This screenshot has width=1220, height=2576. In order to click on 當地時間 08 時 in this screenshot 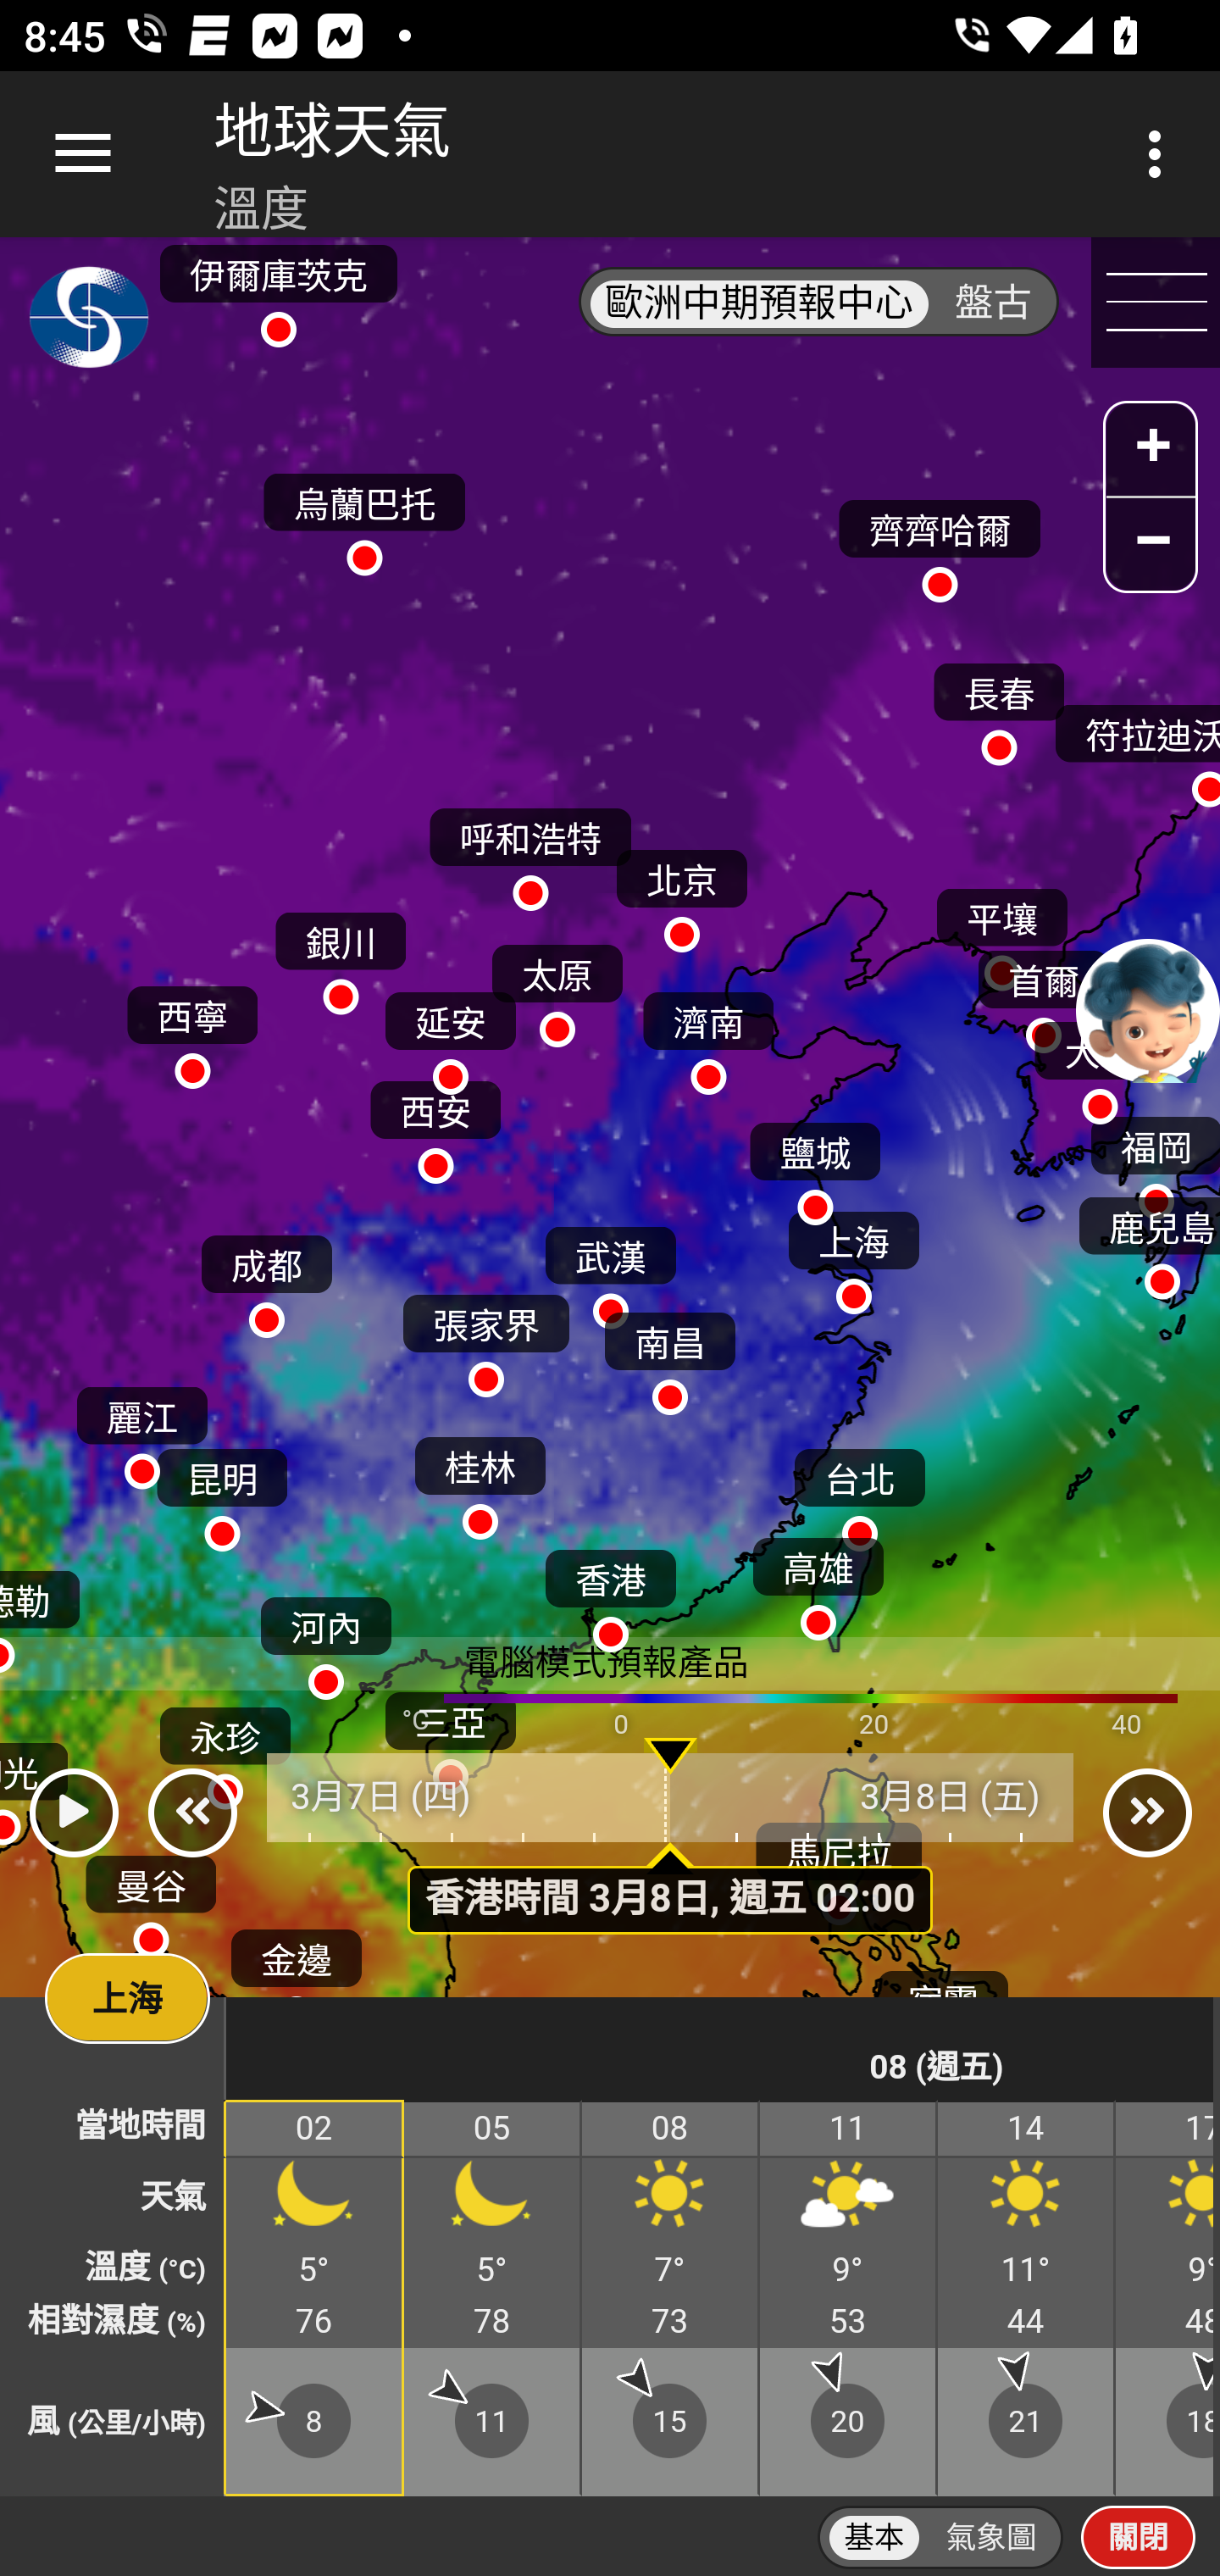, I will do `click(671, 2129)`.